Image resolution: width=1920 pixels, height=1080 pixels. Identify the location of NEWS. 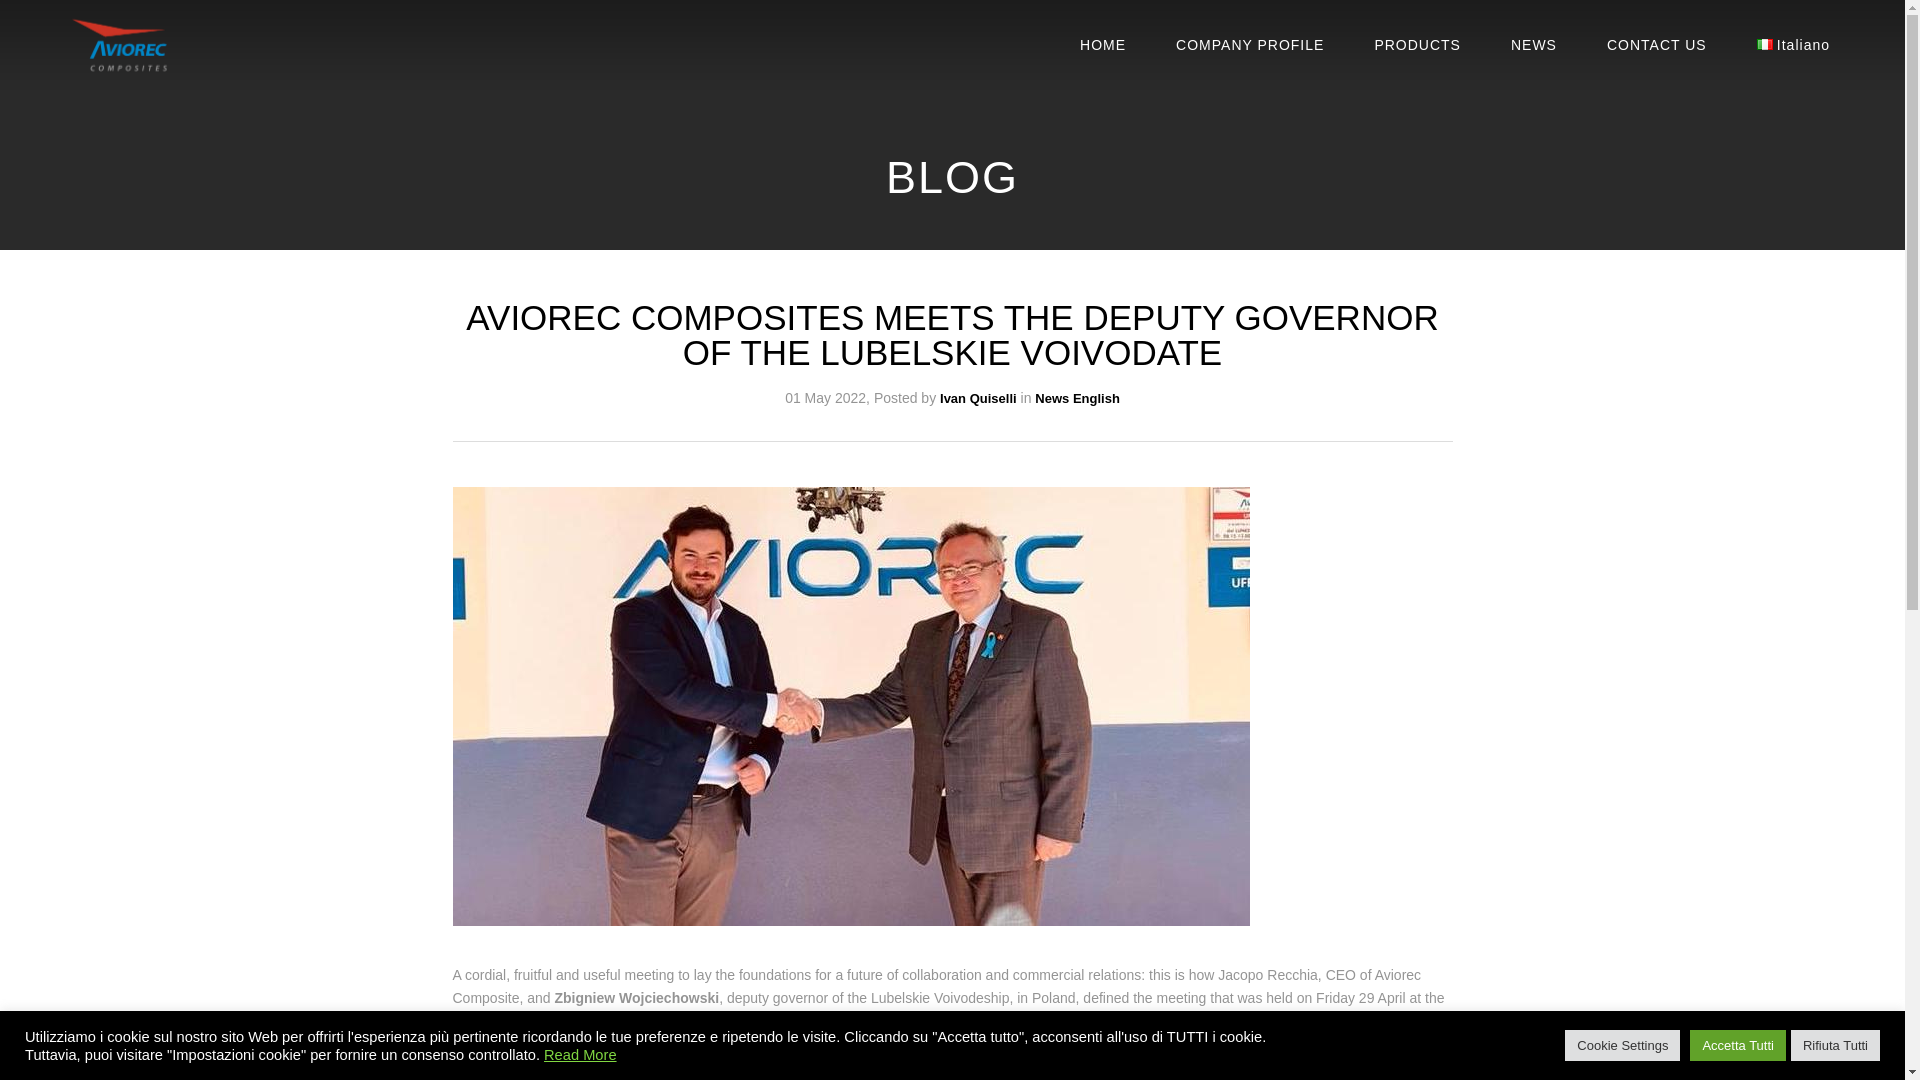
(1534, 44).